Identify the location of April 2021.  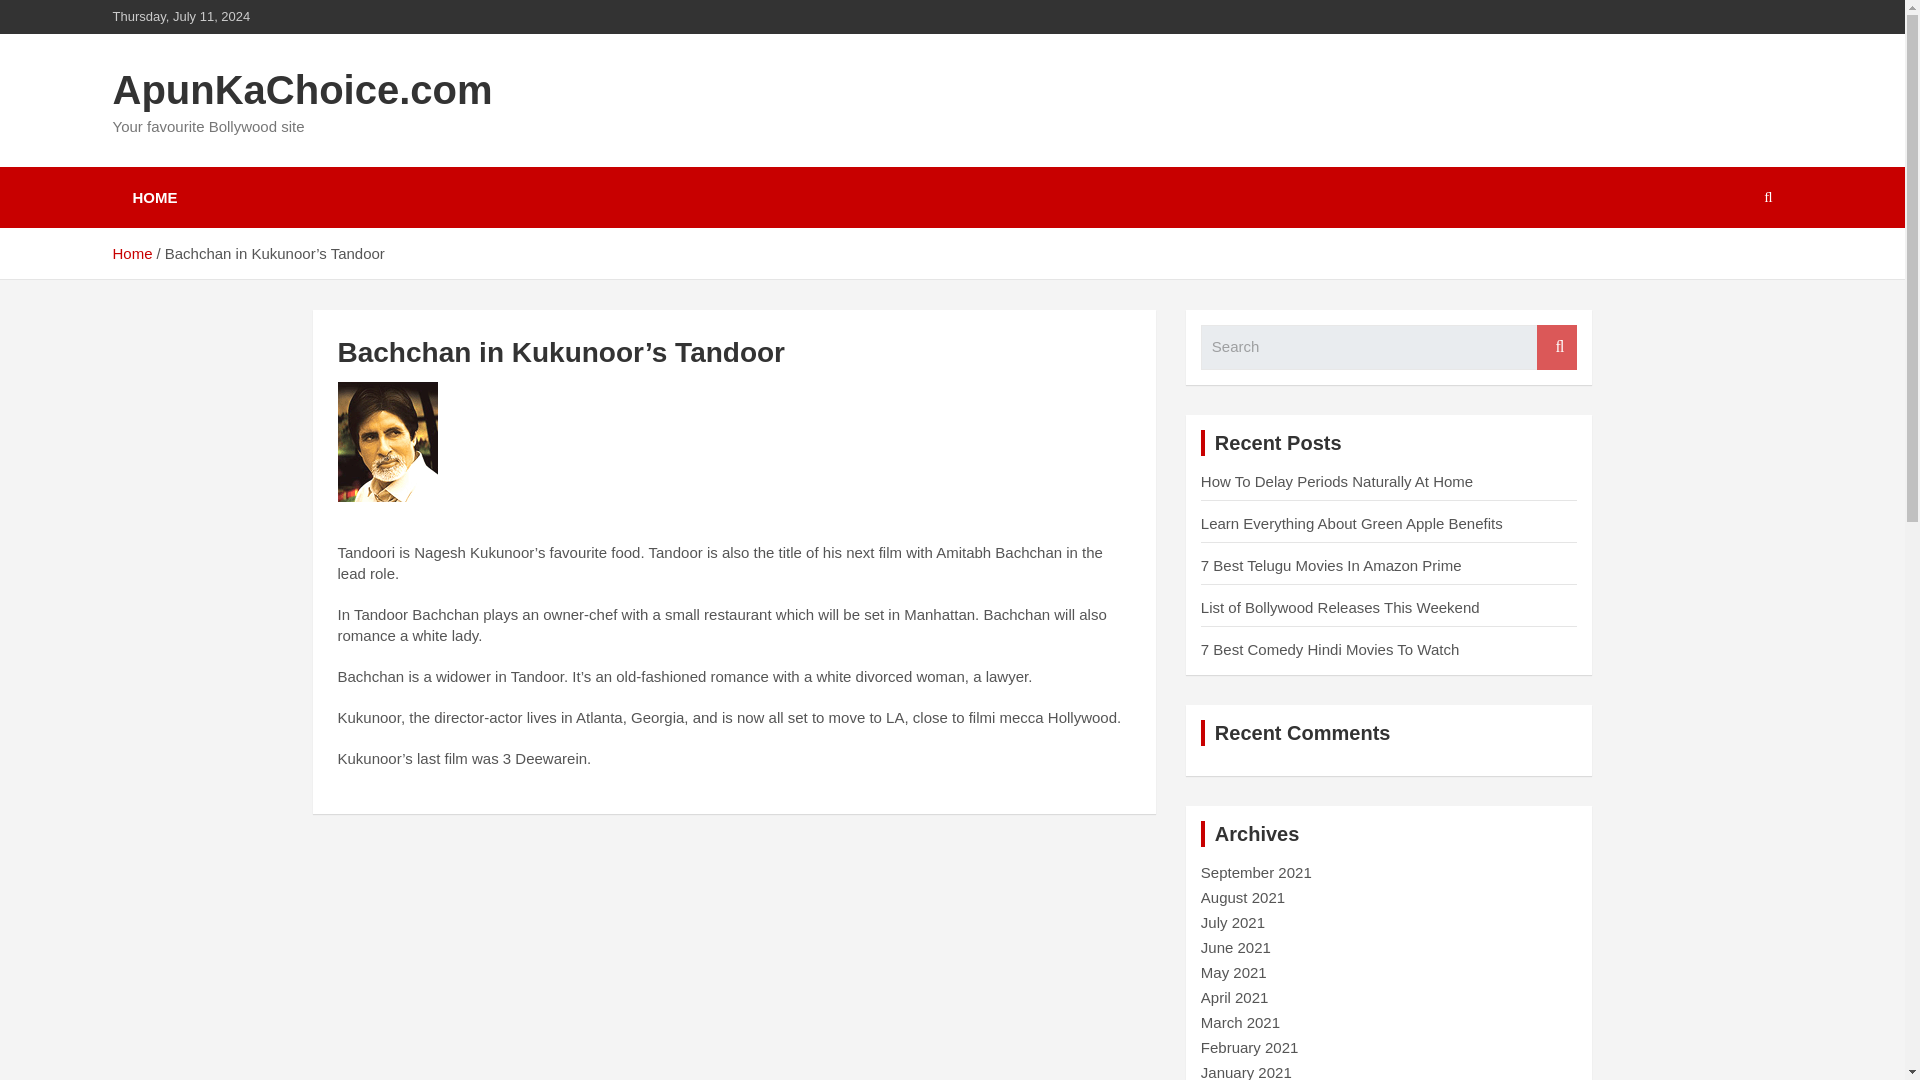
(1235, 997).